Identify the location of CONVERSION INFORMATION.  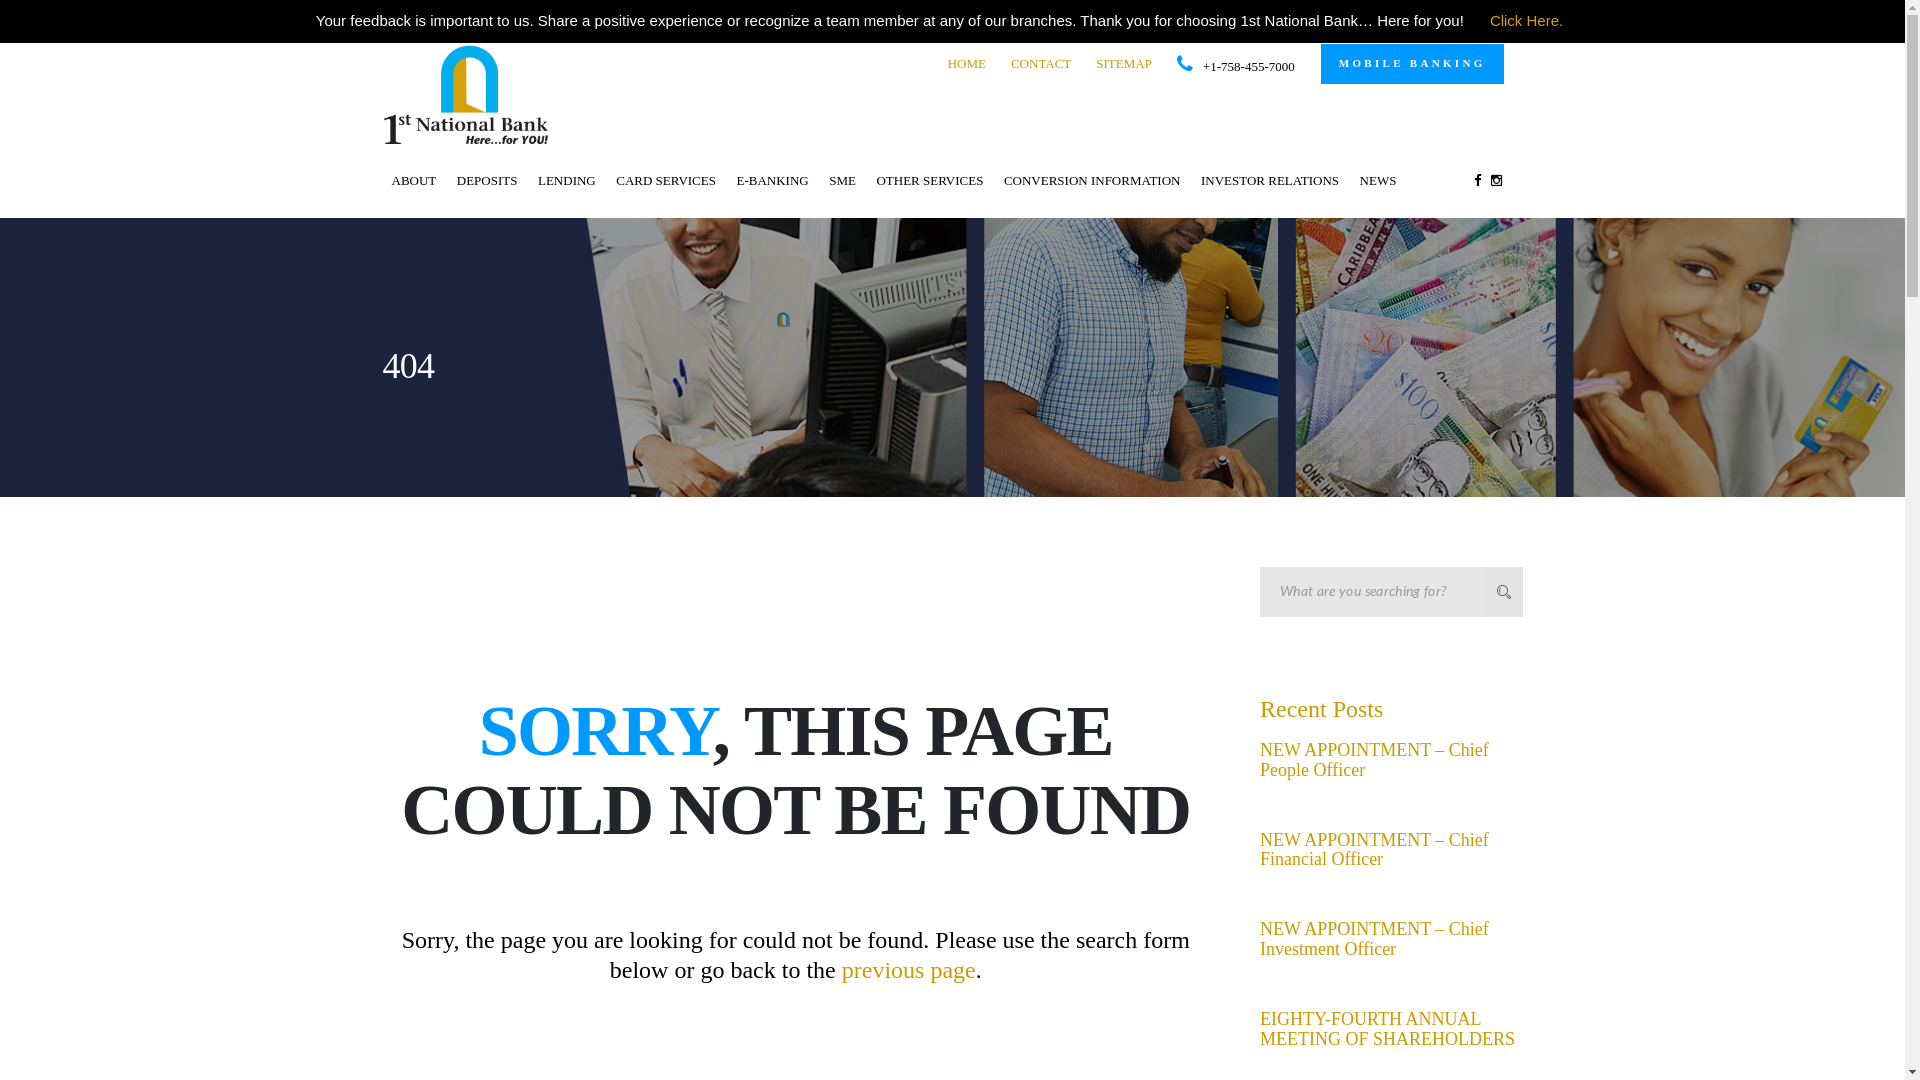
(1092, 180).